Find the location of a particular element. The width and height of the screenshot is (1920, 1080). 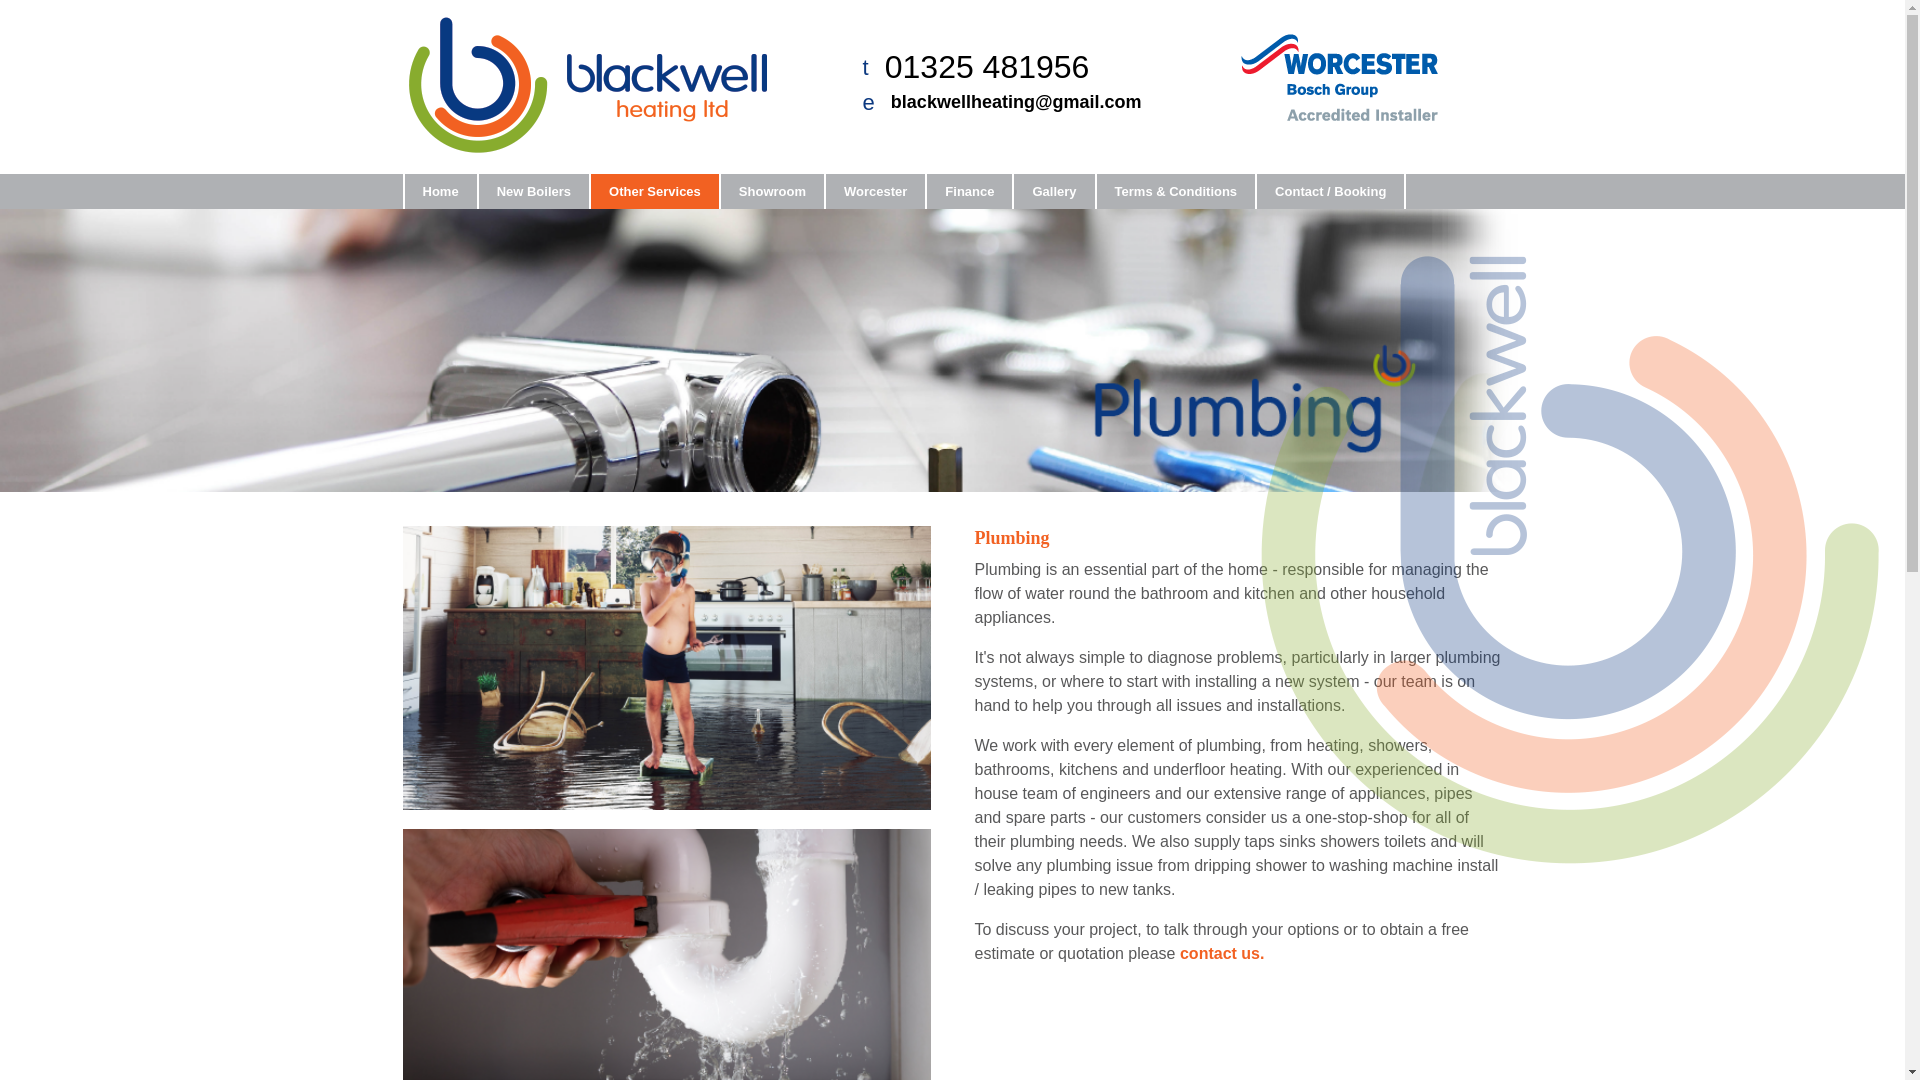

Gallery is located at coordinates (1052, 191).